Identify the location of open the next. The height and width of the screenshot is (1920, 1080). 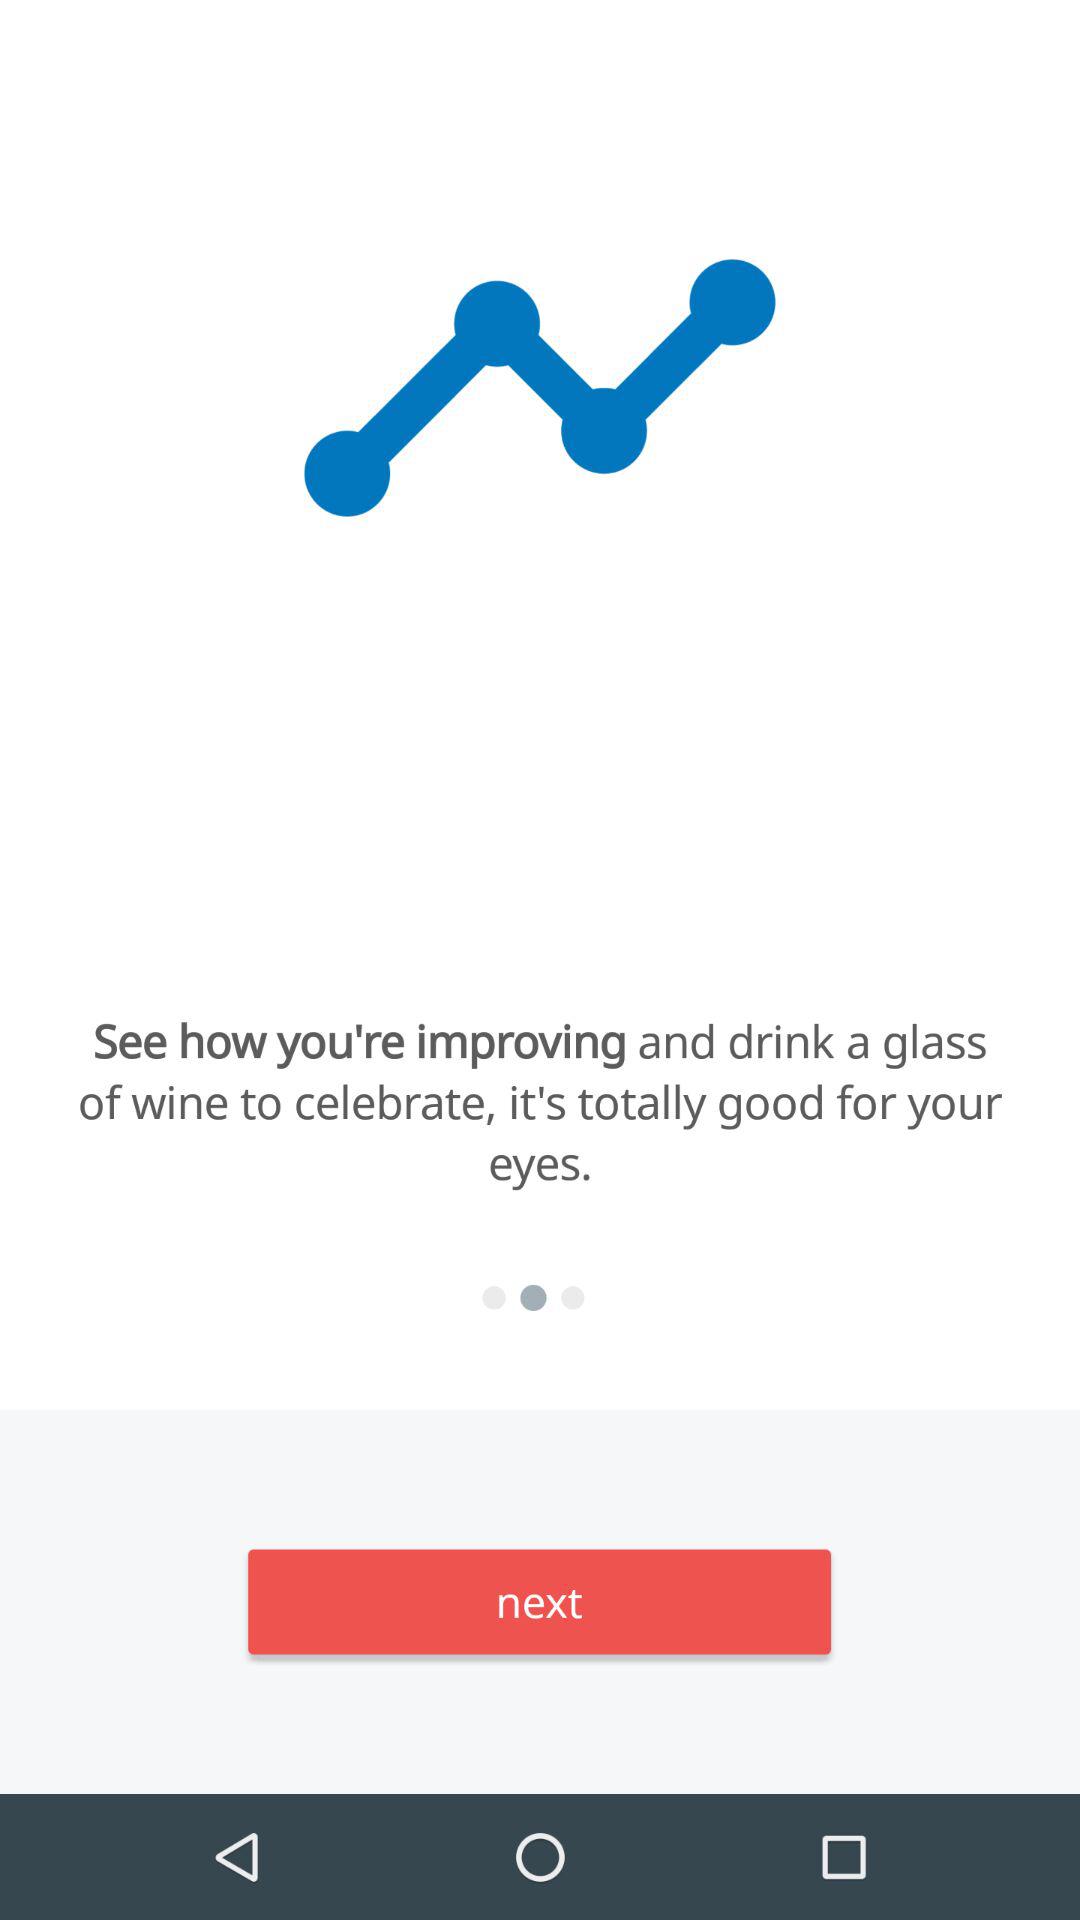
(540, 1602).